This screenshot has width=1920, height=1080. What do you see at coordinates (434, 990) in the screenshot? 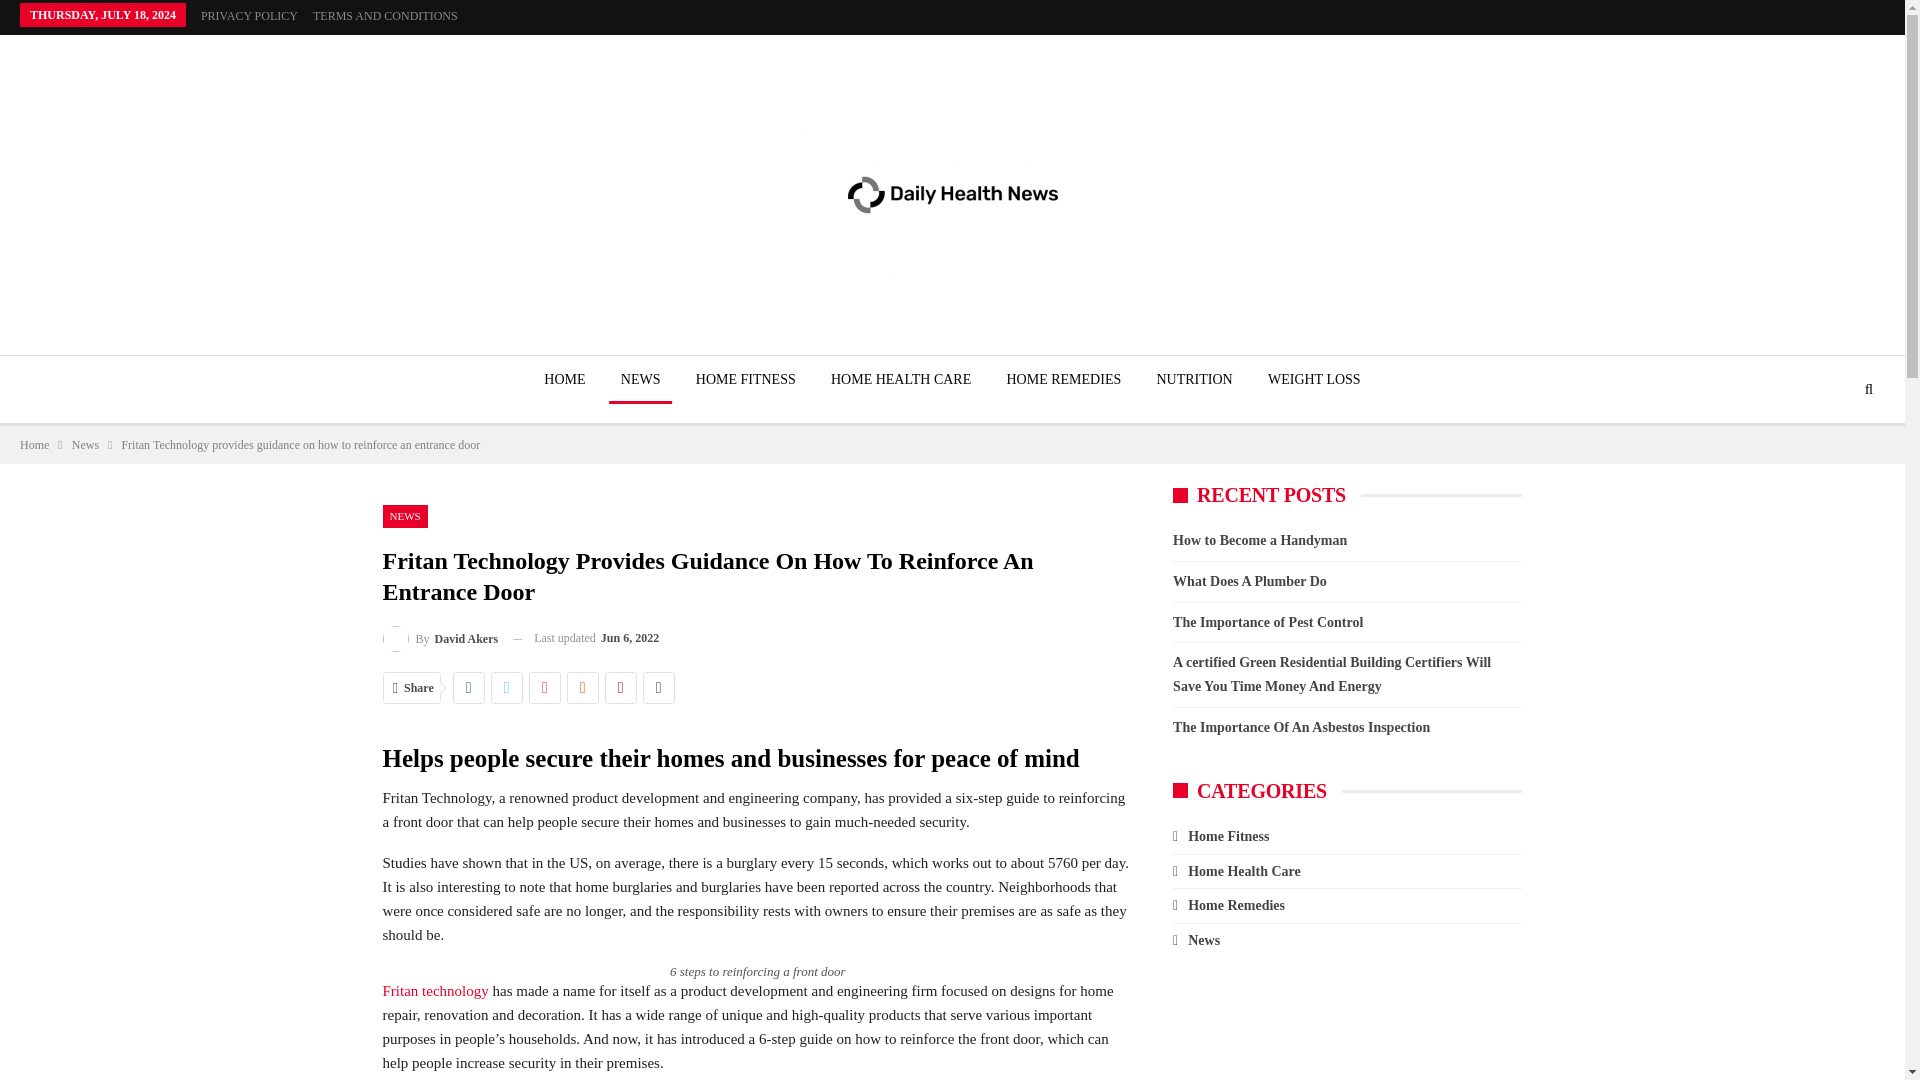
I see `Fritan technology` at bounding box center [434, 990].